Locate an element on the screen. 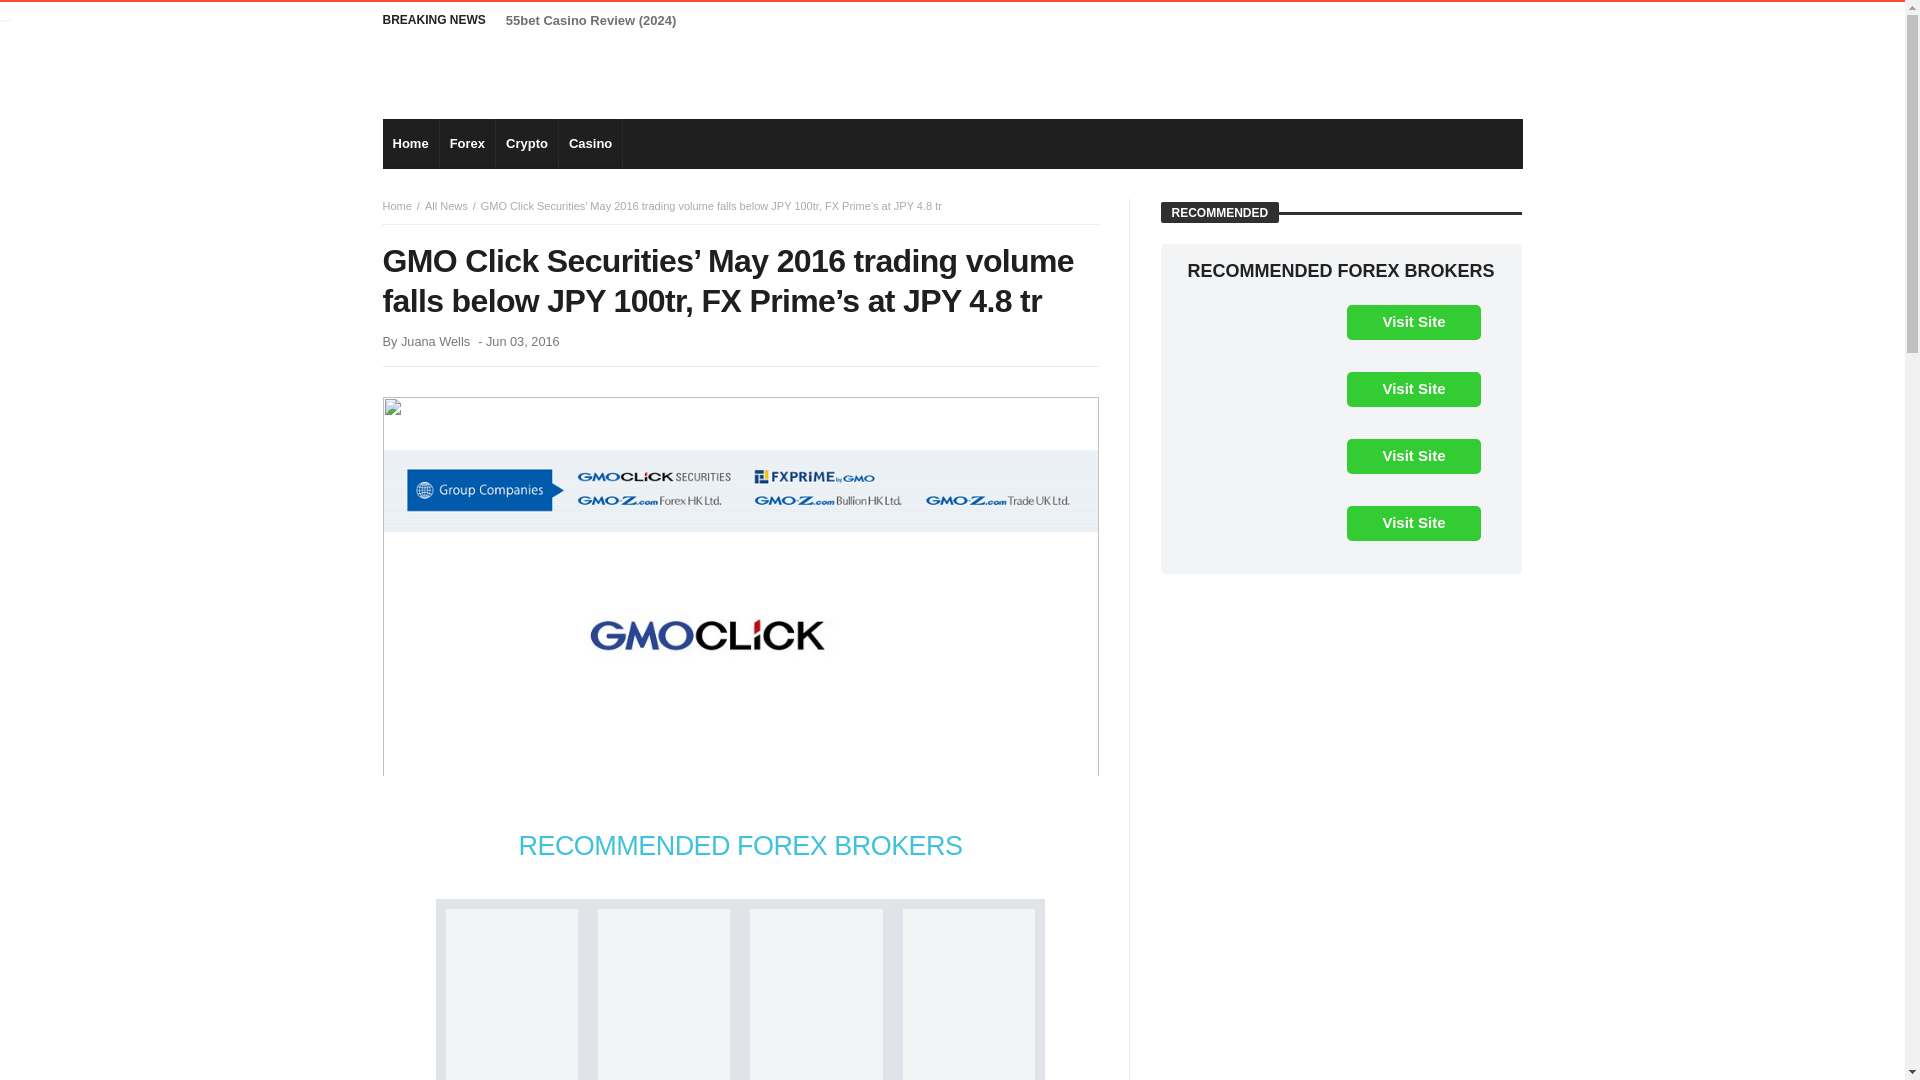 This screenshot has height=1080, width=1920. All News is located at coordinates (446, 205).